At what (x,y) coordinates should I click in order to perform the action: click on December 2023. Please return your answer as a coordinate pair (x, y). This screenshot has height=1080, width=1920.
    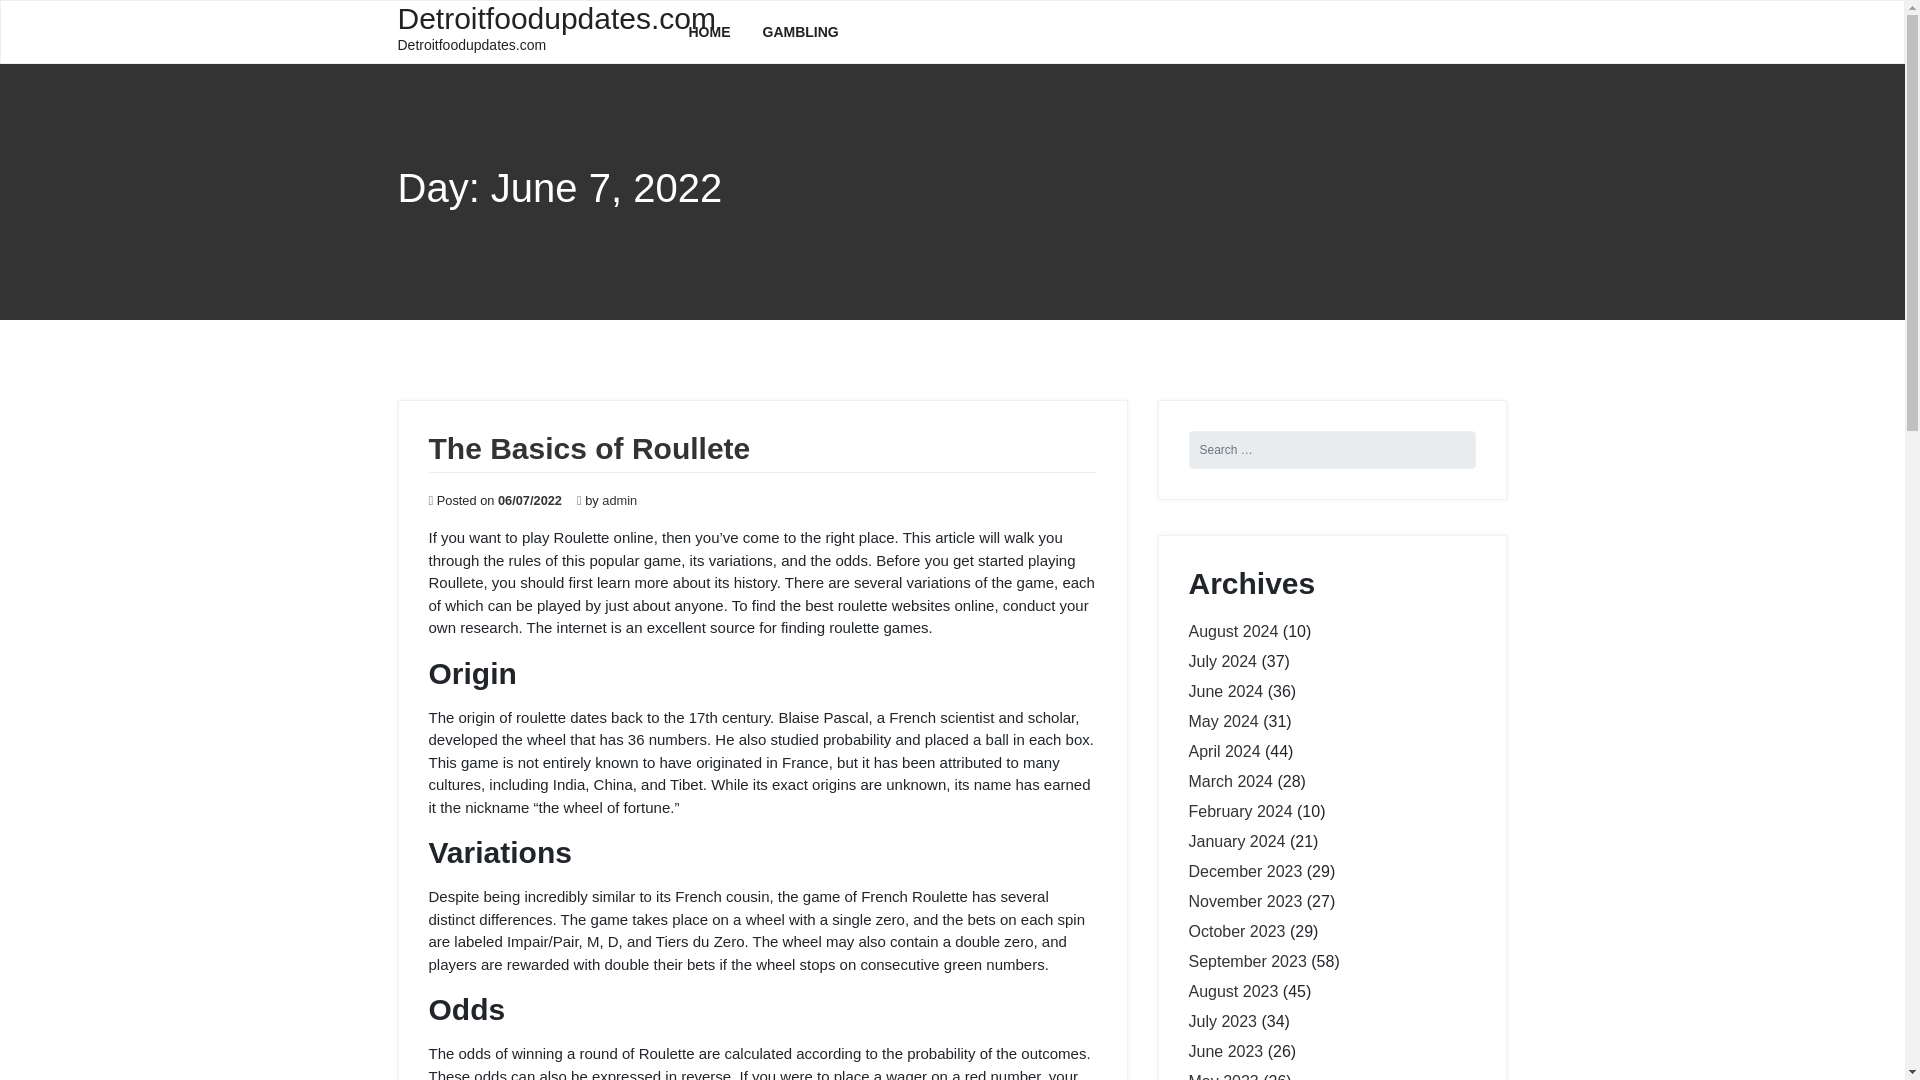
    Looking at the image, I should click on (1244, 871).